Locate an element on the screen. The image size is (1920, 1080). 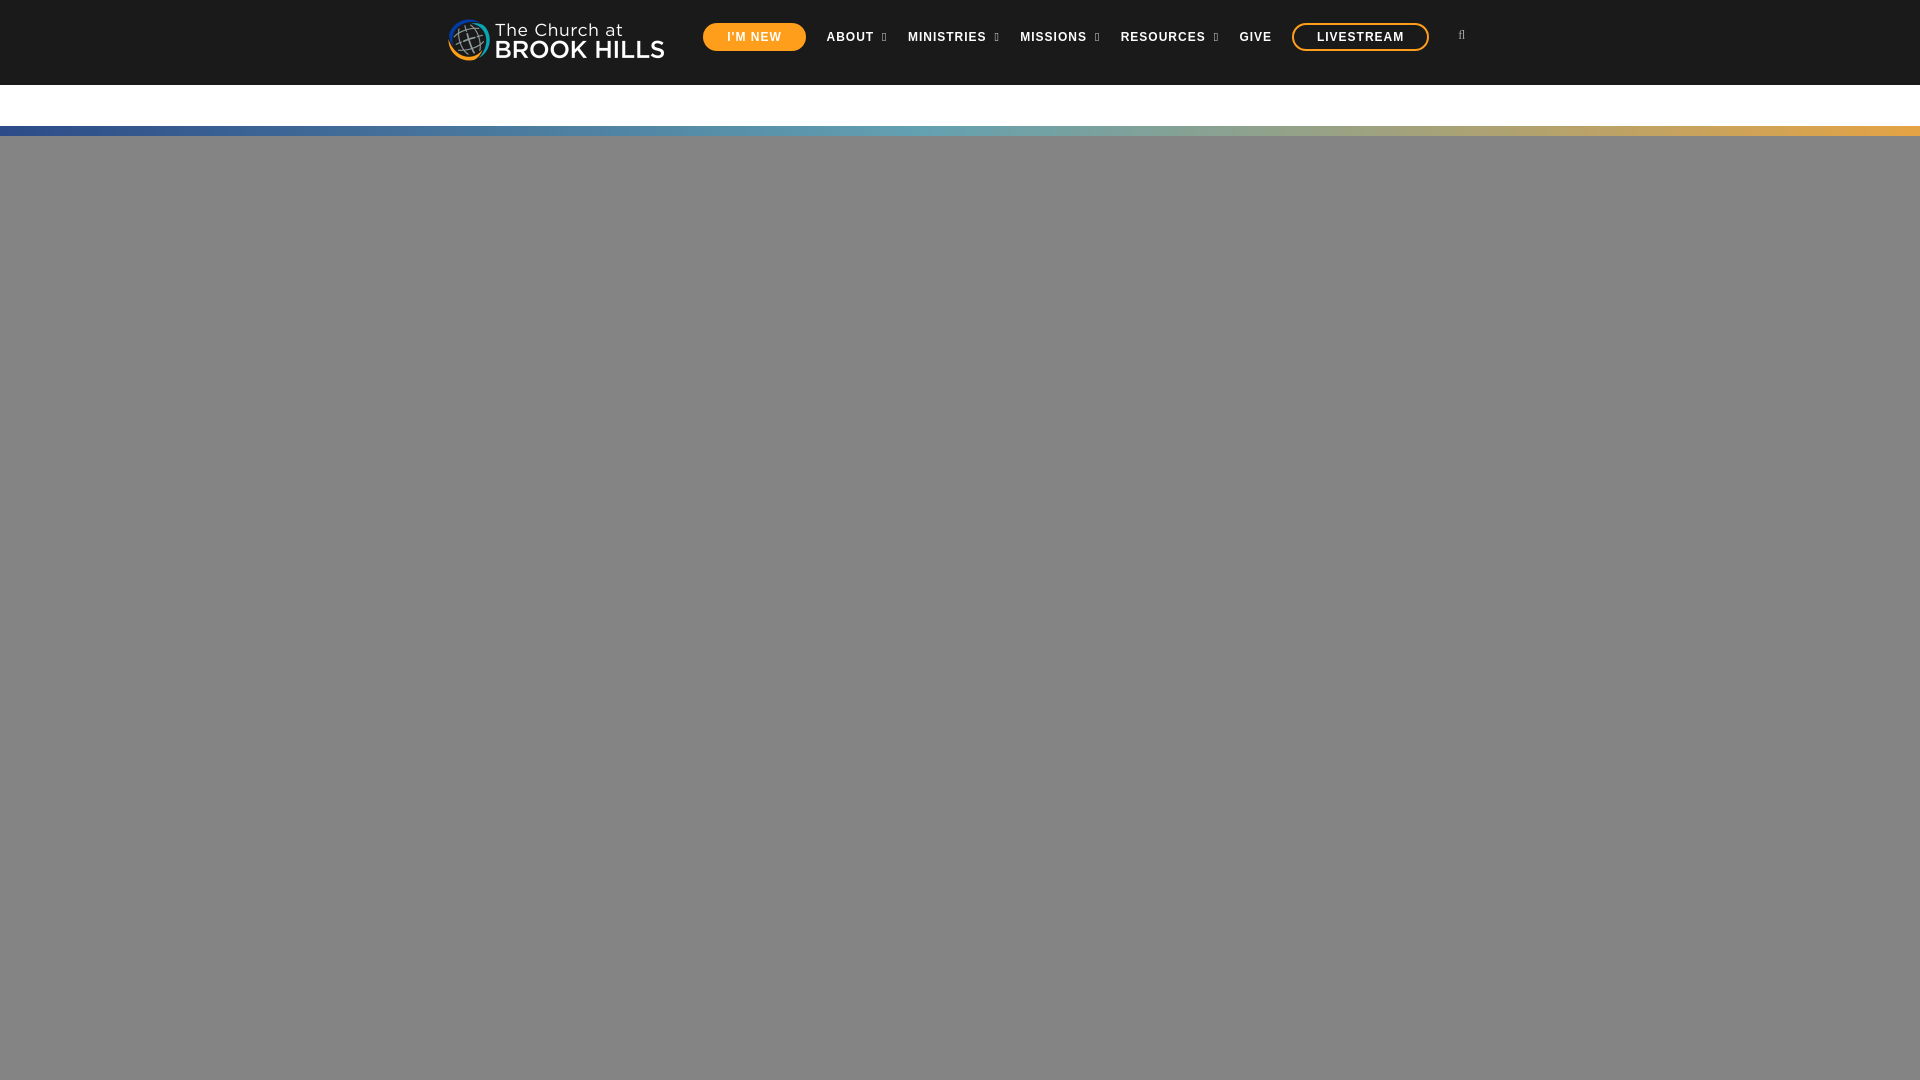
I'M NEW is located at coordinates (754, 36).